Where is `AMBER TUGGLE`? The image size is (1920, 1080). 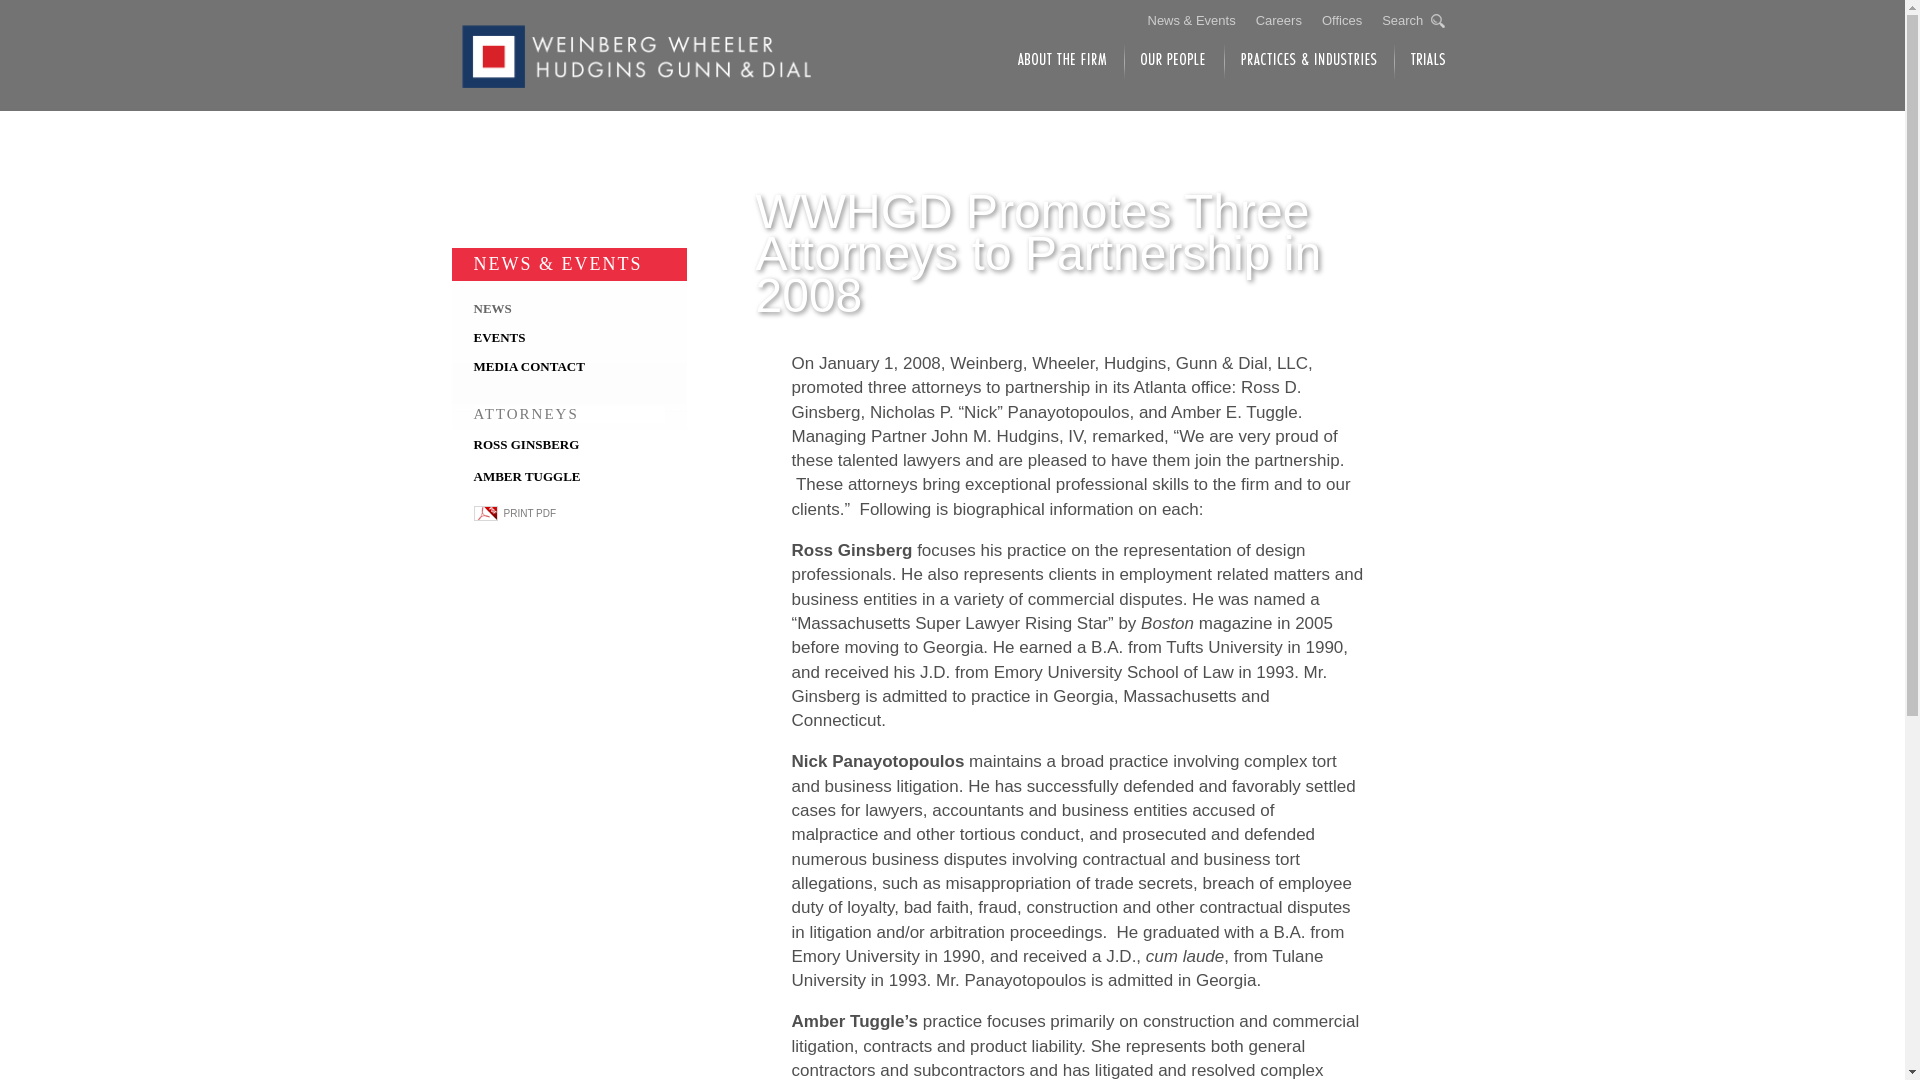
AMBER TUGGLE is located at coordinates (528, 476).